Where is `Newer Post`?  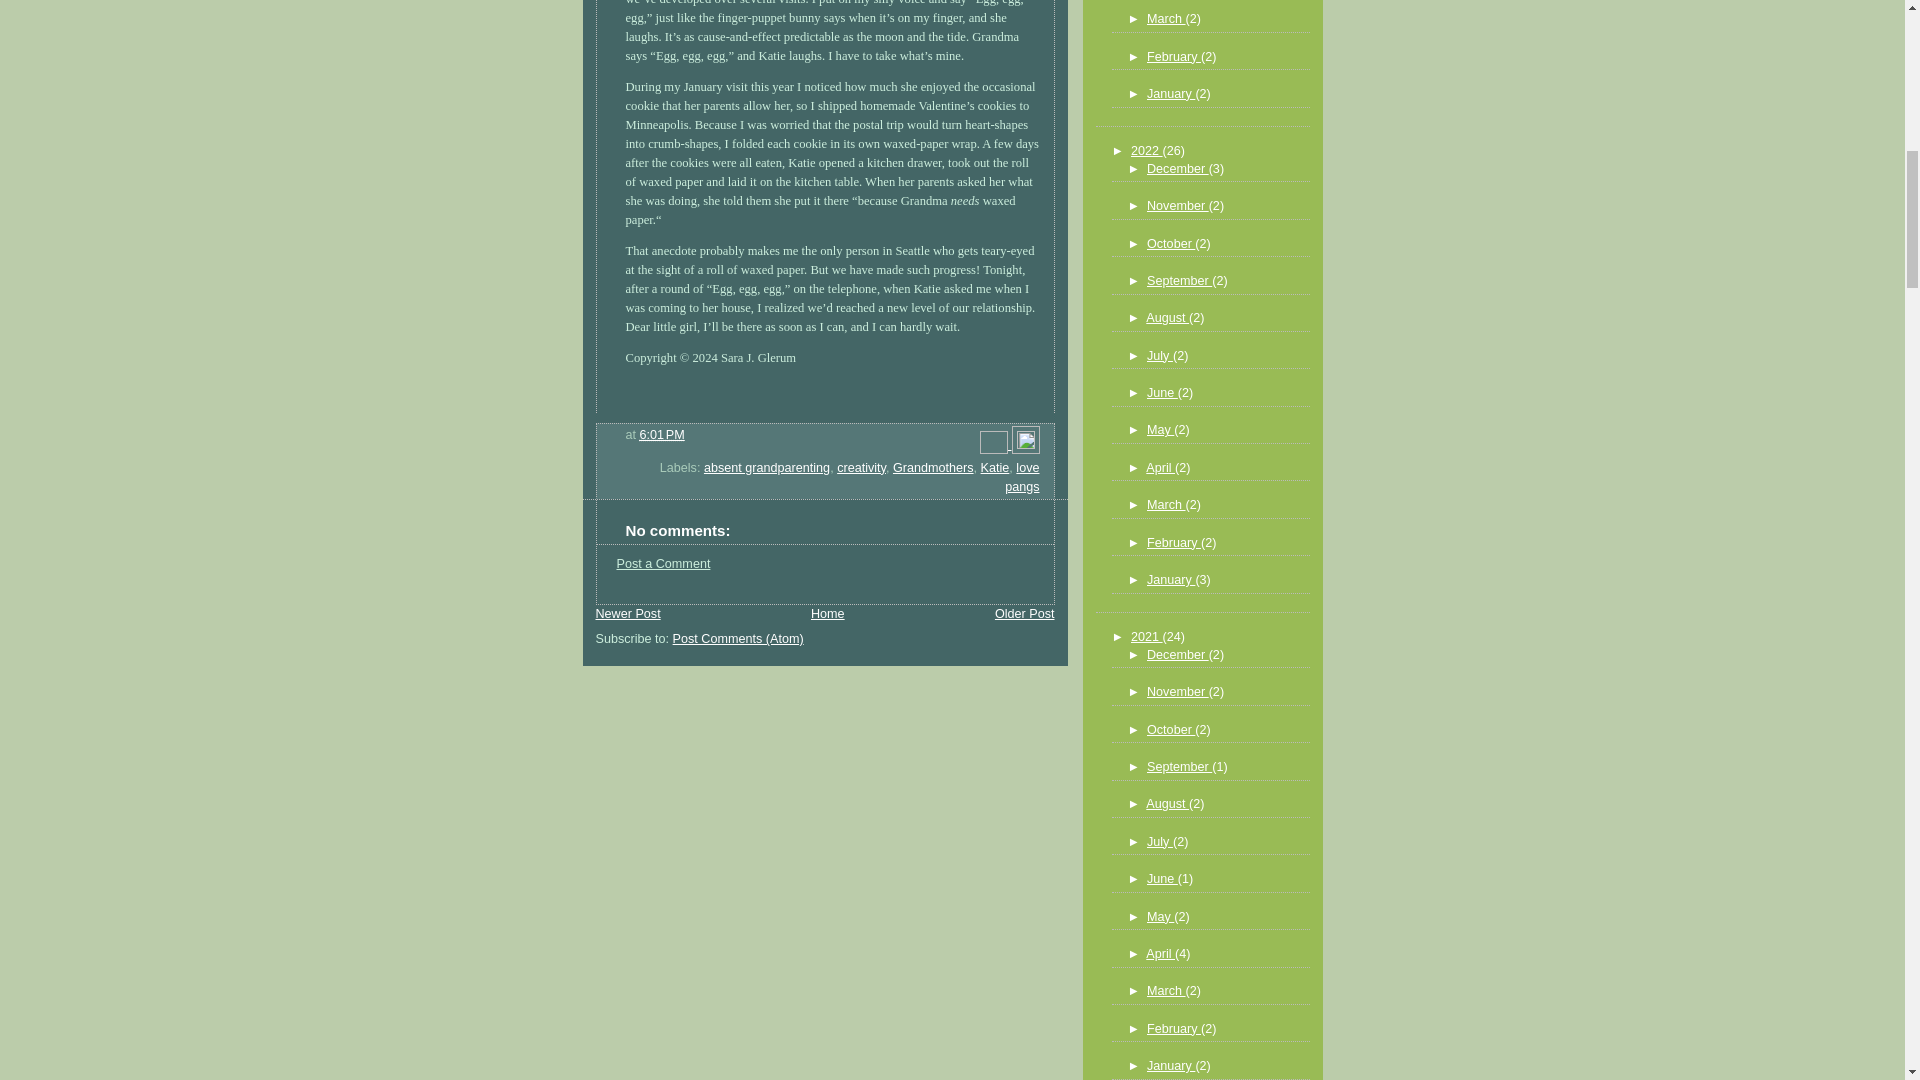 Newer Post is located at coordinates (628, 614).